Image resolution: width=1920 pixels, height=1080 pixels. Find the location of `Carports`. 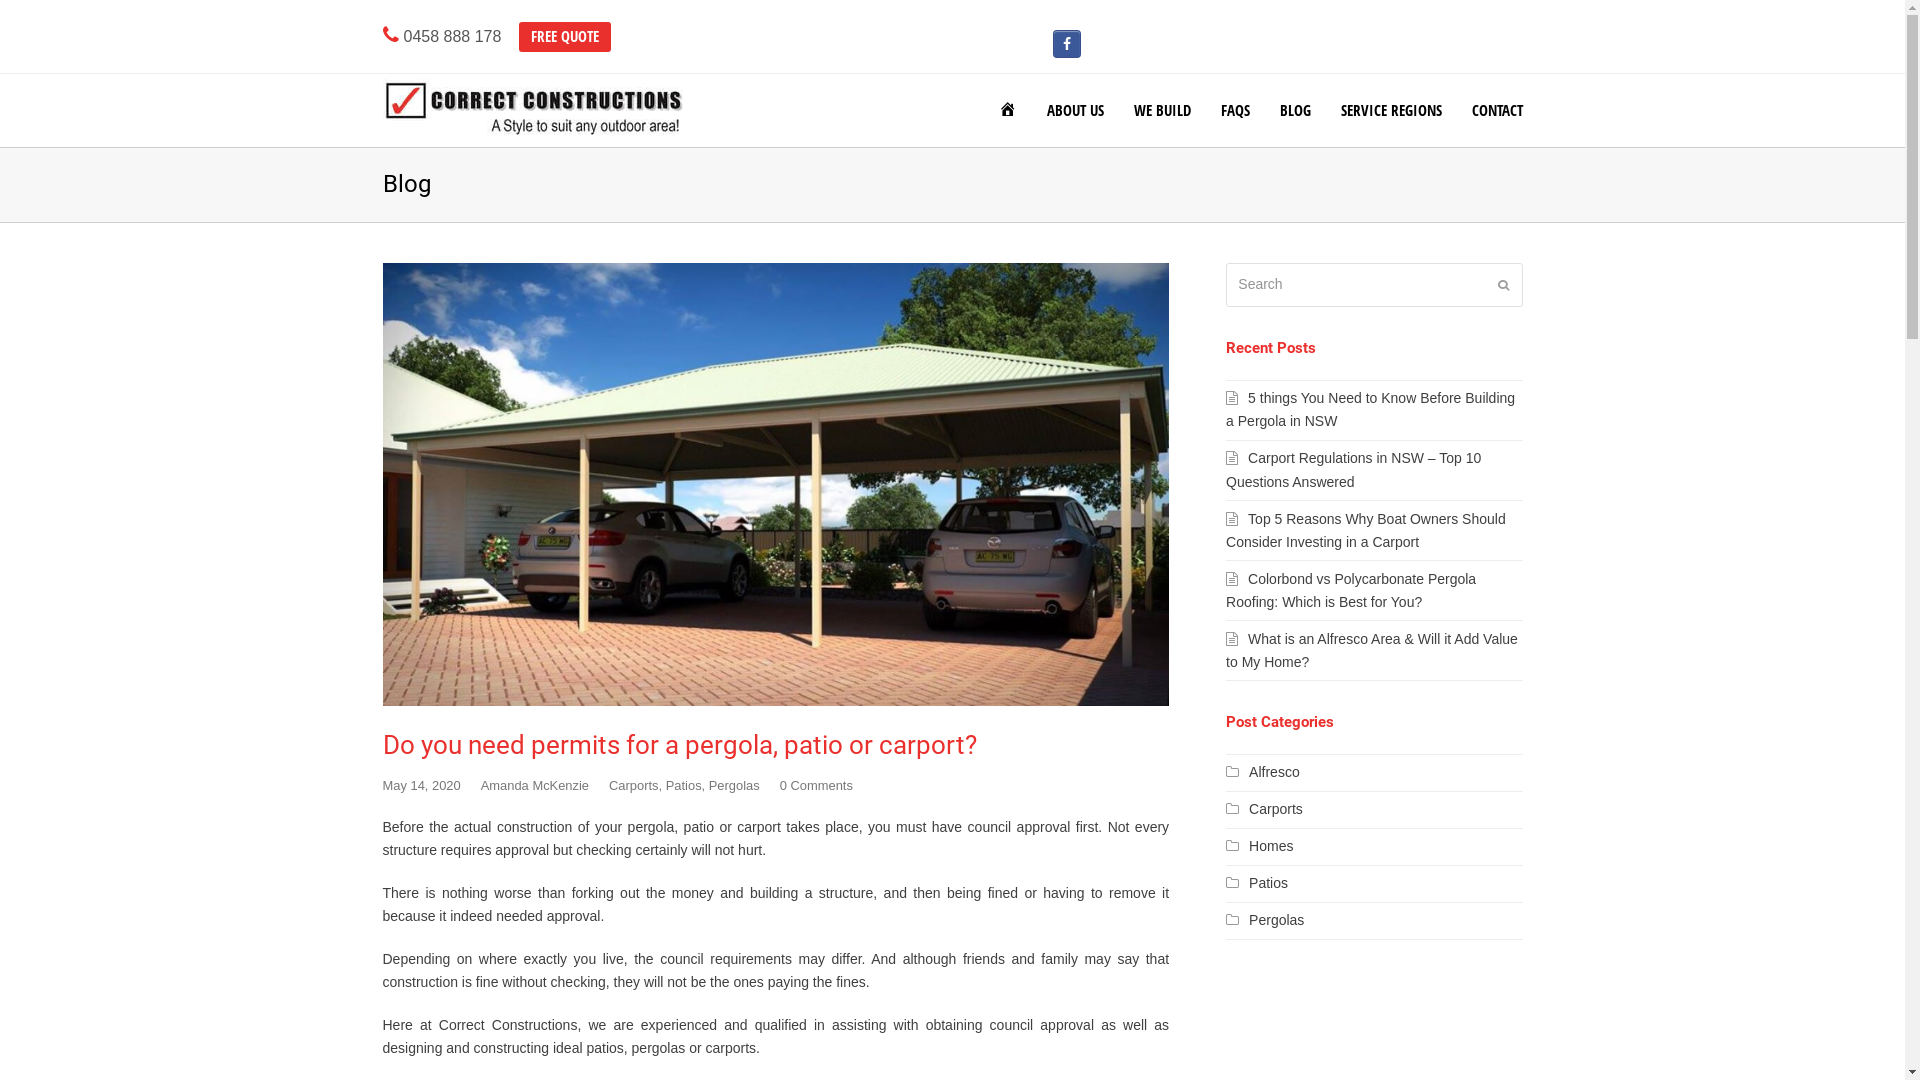

Carports is located at coordinates (1264, 809).